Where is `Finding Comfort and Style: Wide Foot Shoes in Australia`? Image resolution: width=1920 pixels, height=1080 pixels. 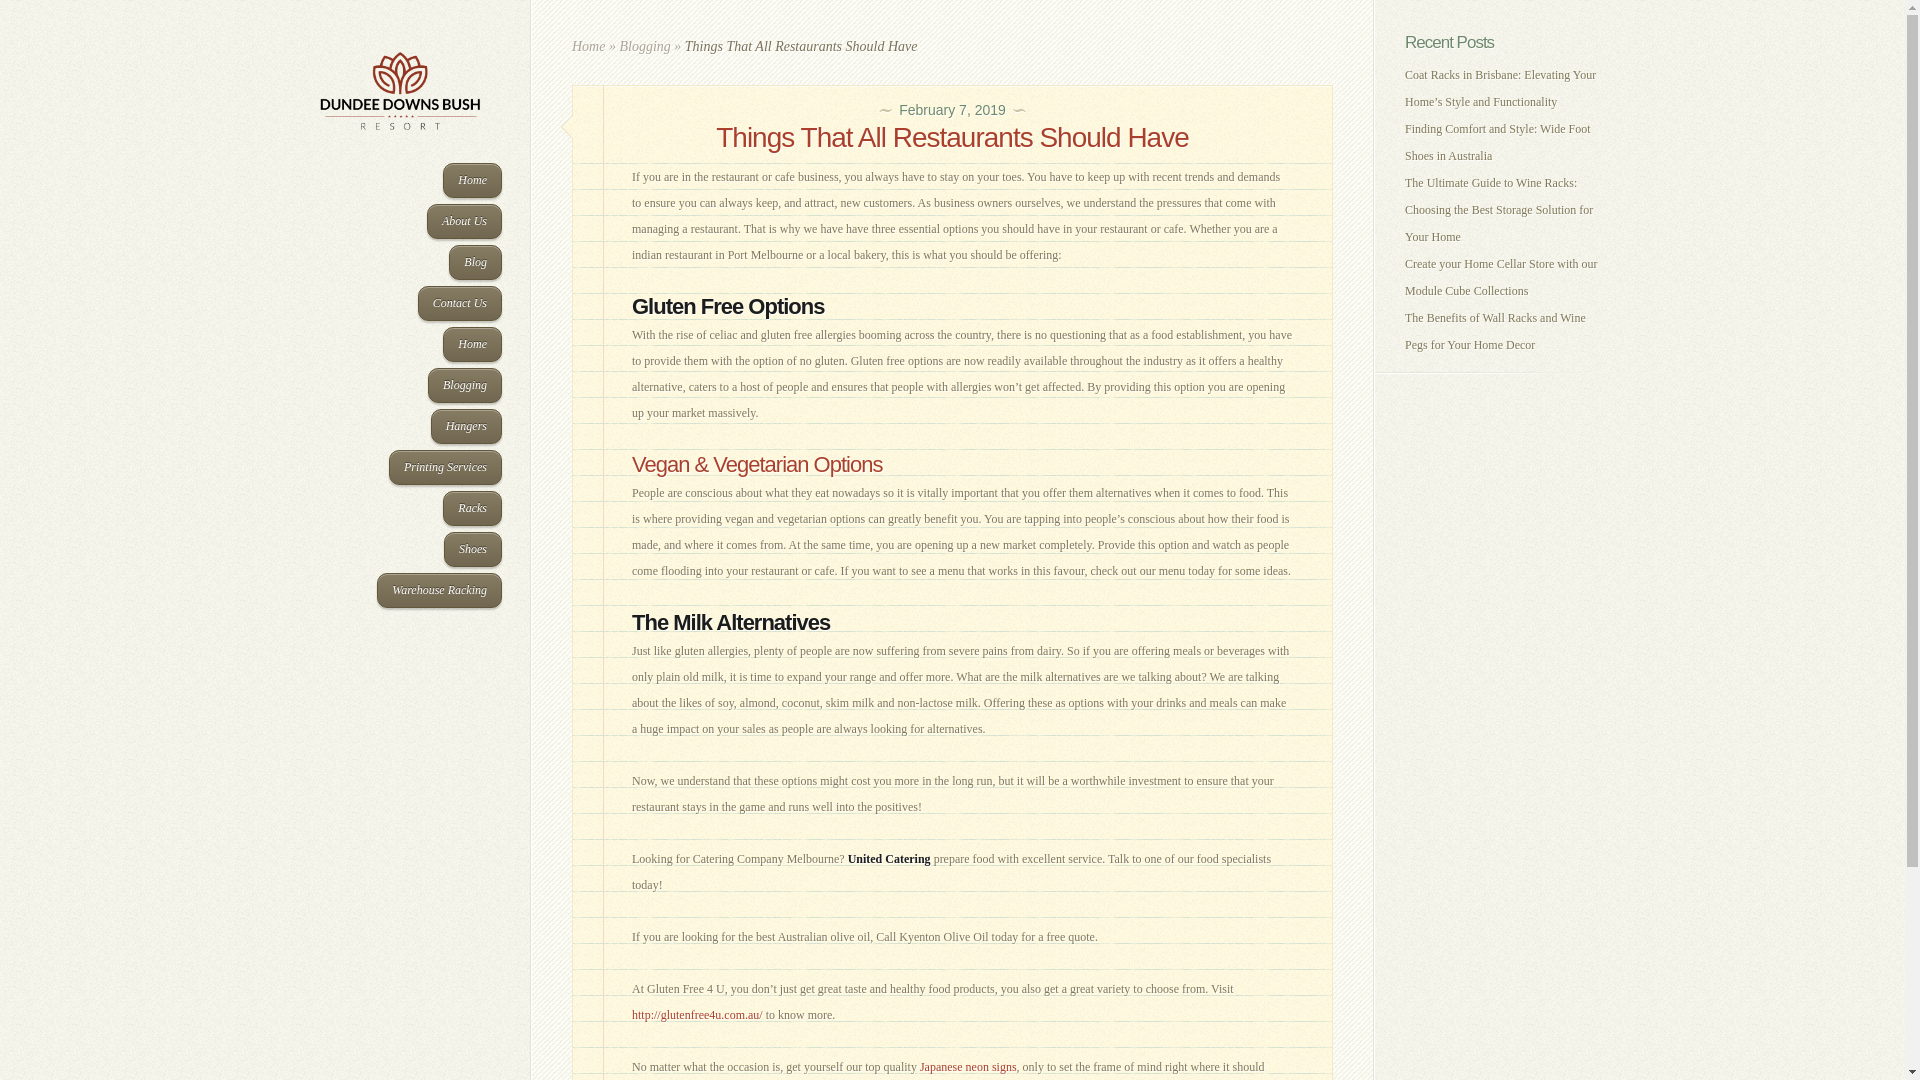 Finding Comfort and Style: Wide Foot Shoes in Australia is located at coordinates (1498, 142).